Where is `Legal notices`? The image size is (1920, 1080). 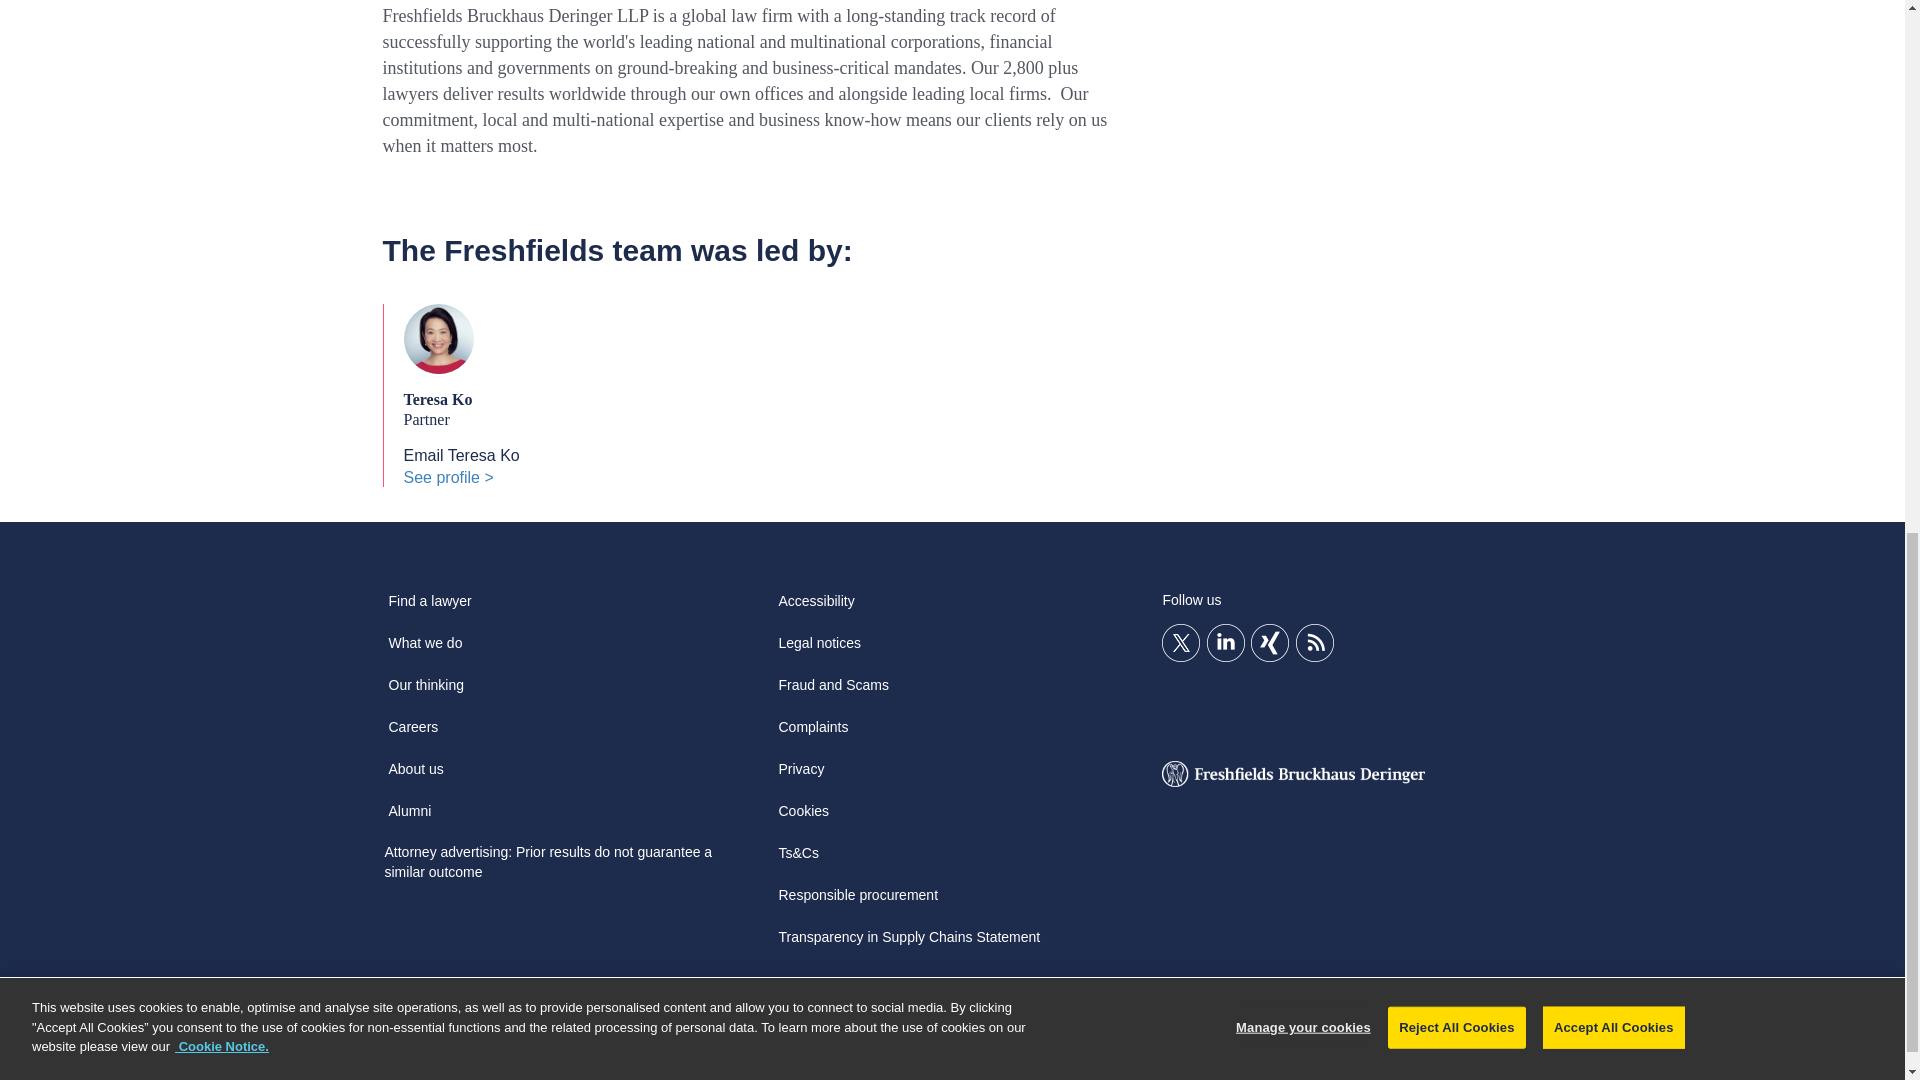
Legal notices is located at coordinates (819, 649).